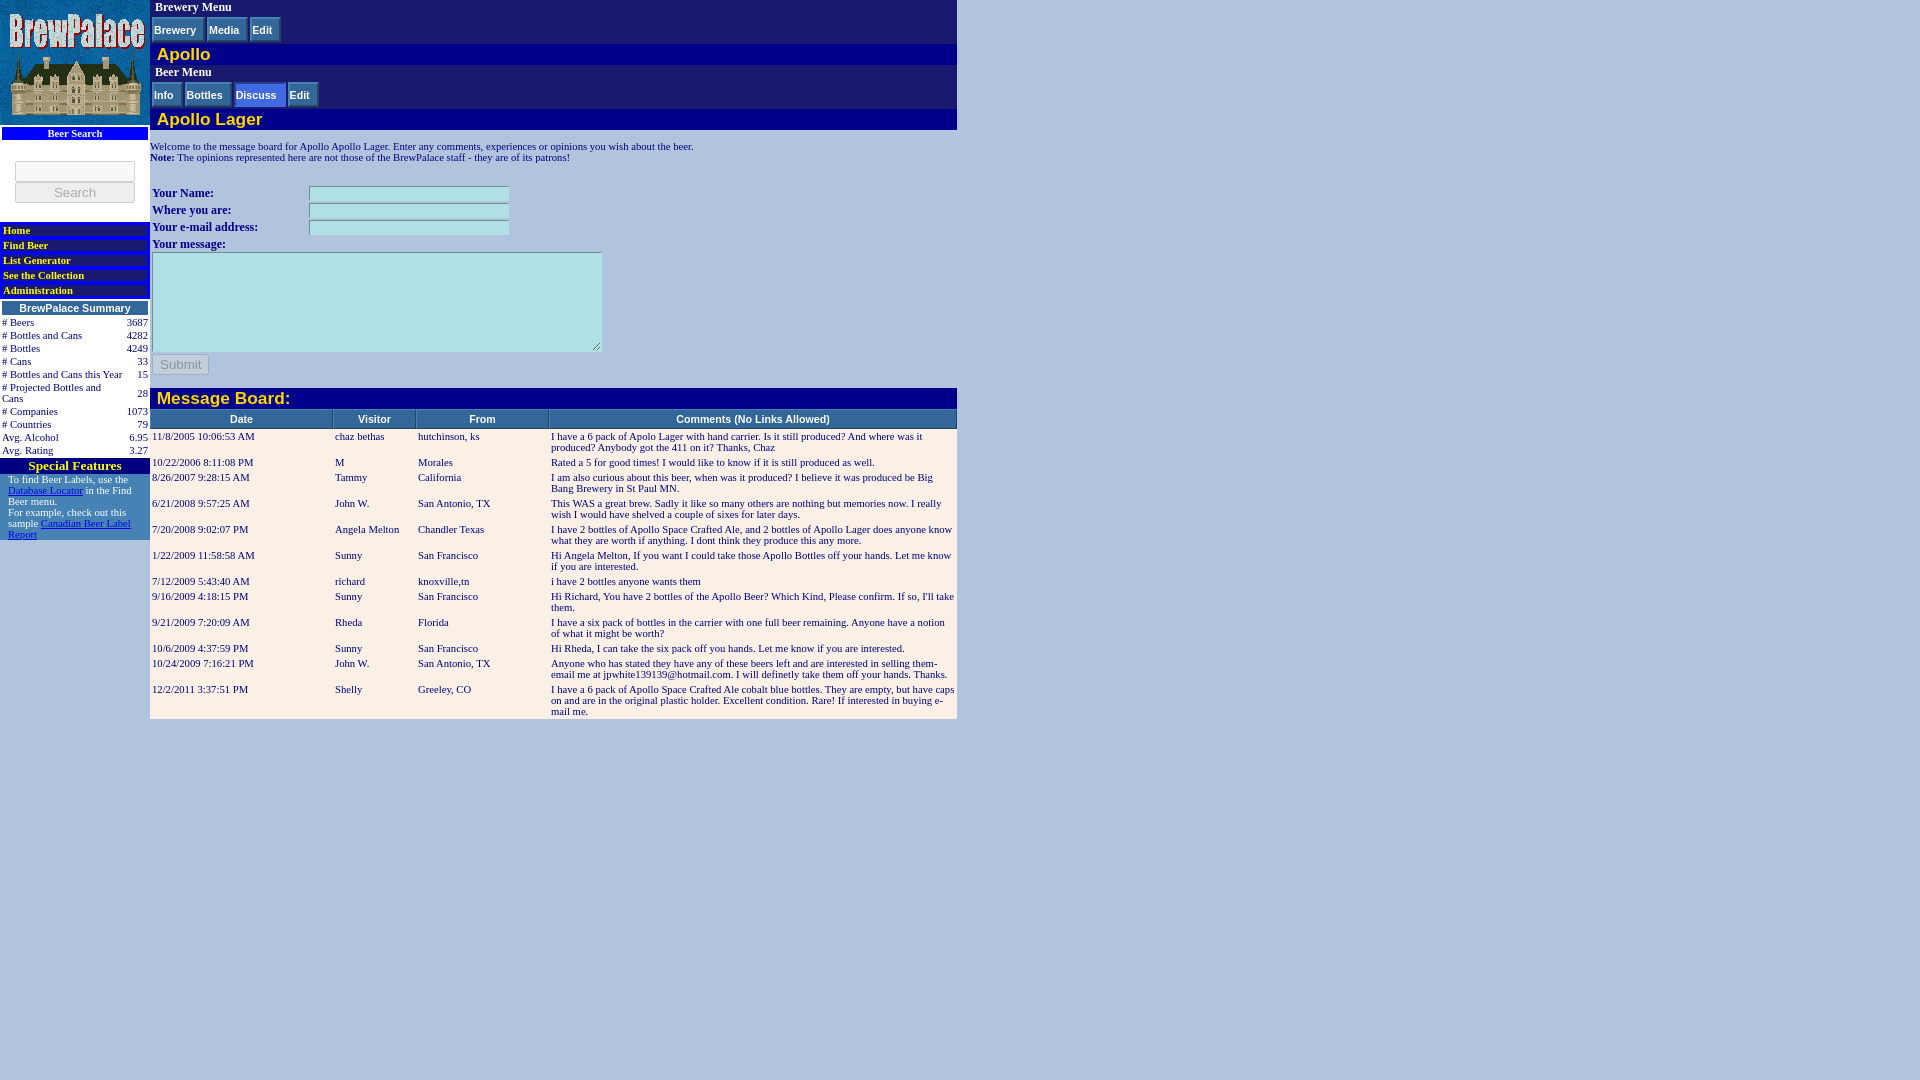  What do you see at coordinates (164, 94) in the screenshot?
I see `Info` at bounding box center [164, 94].